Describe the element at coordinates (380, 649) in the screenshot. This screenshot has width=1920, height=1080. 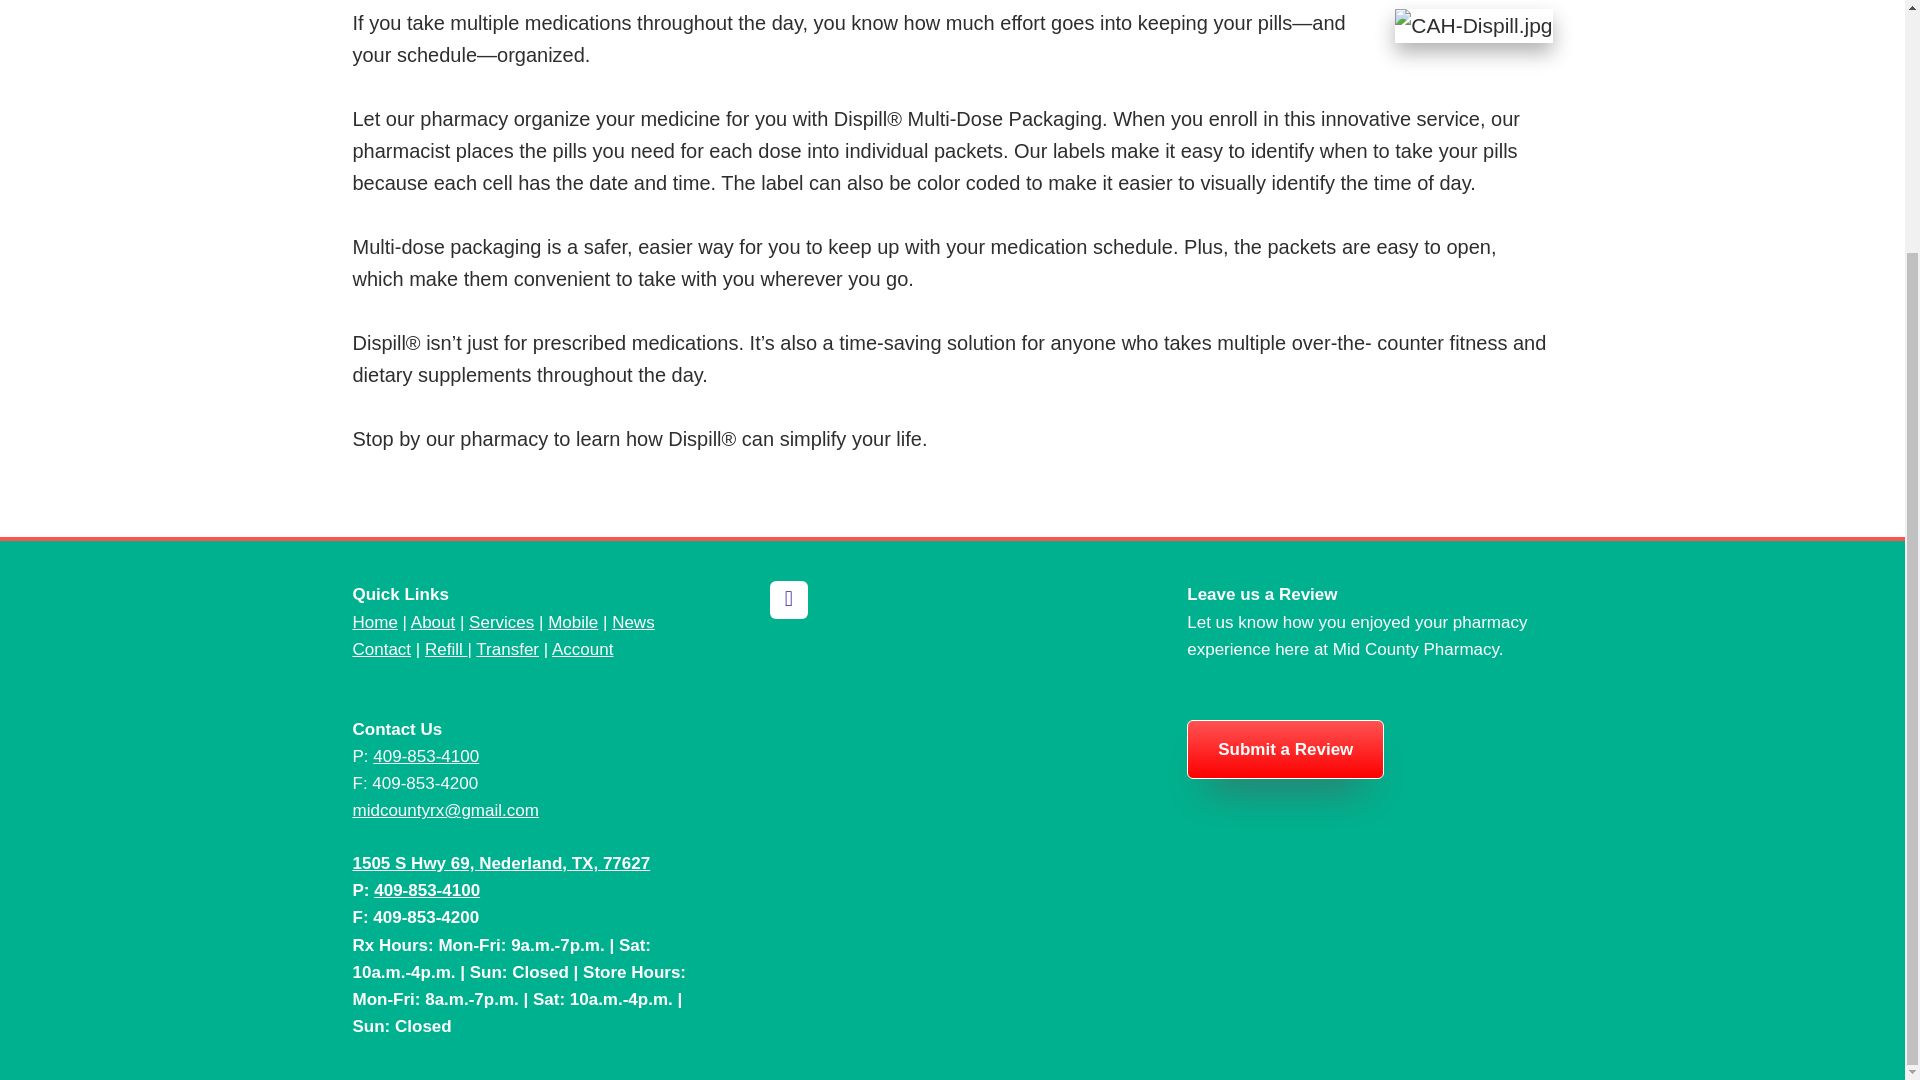
I see `Contact` at that location.